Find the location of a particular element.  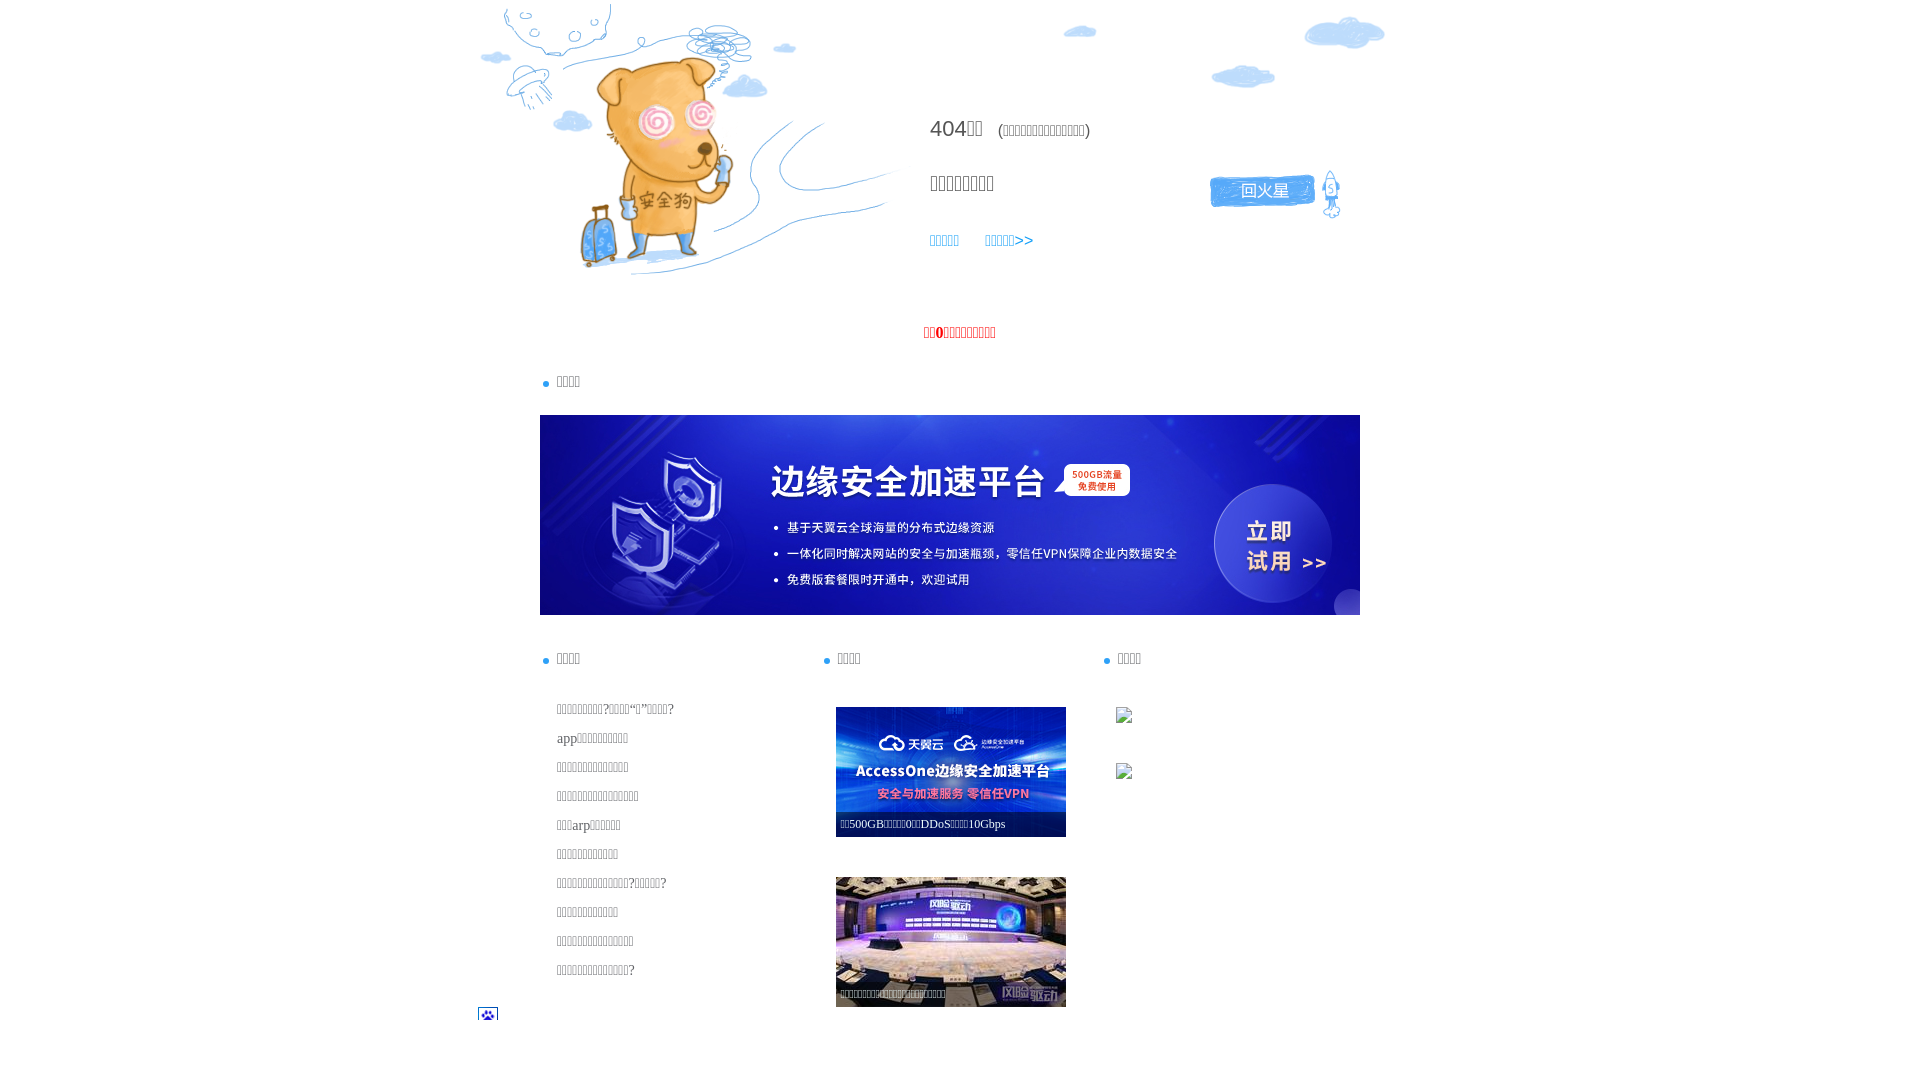

404 is located at coordinates (948, 128).